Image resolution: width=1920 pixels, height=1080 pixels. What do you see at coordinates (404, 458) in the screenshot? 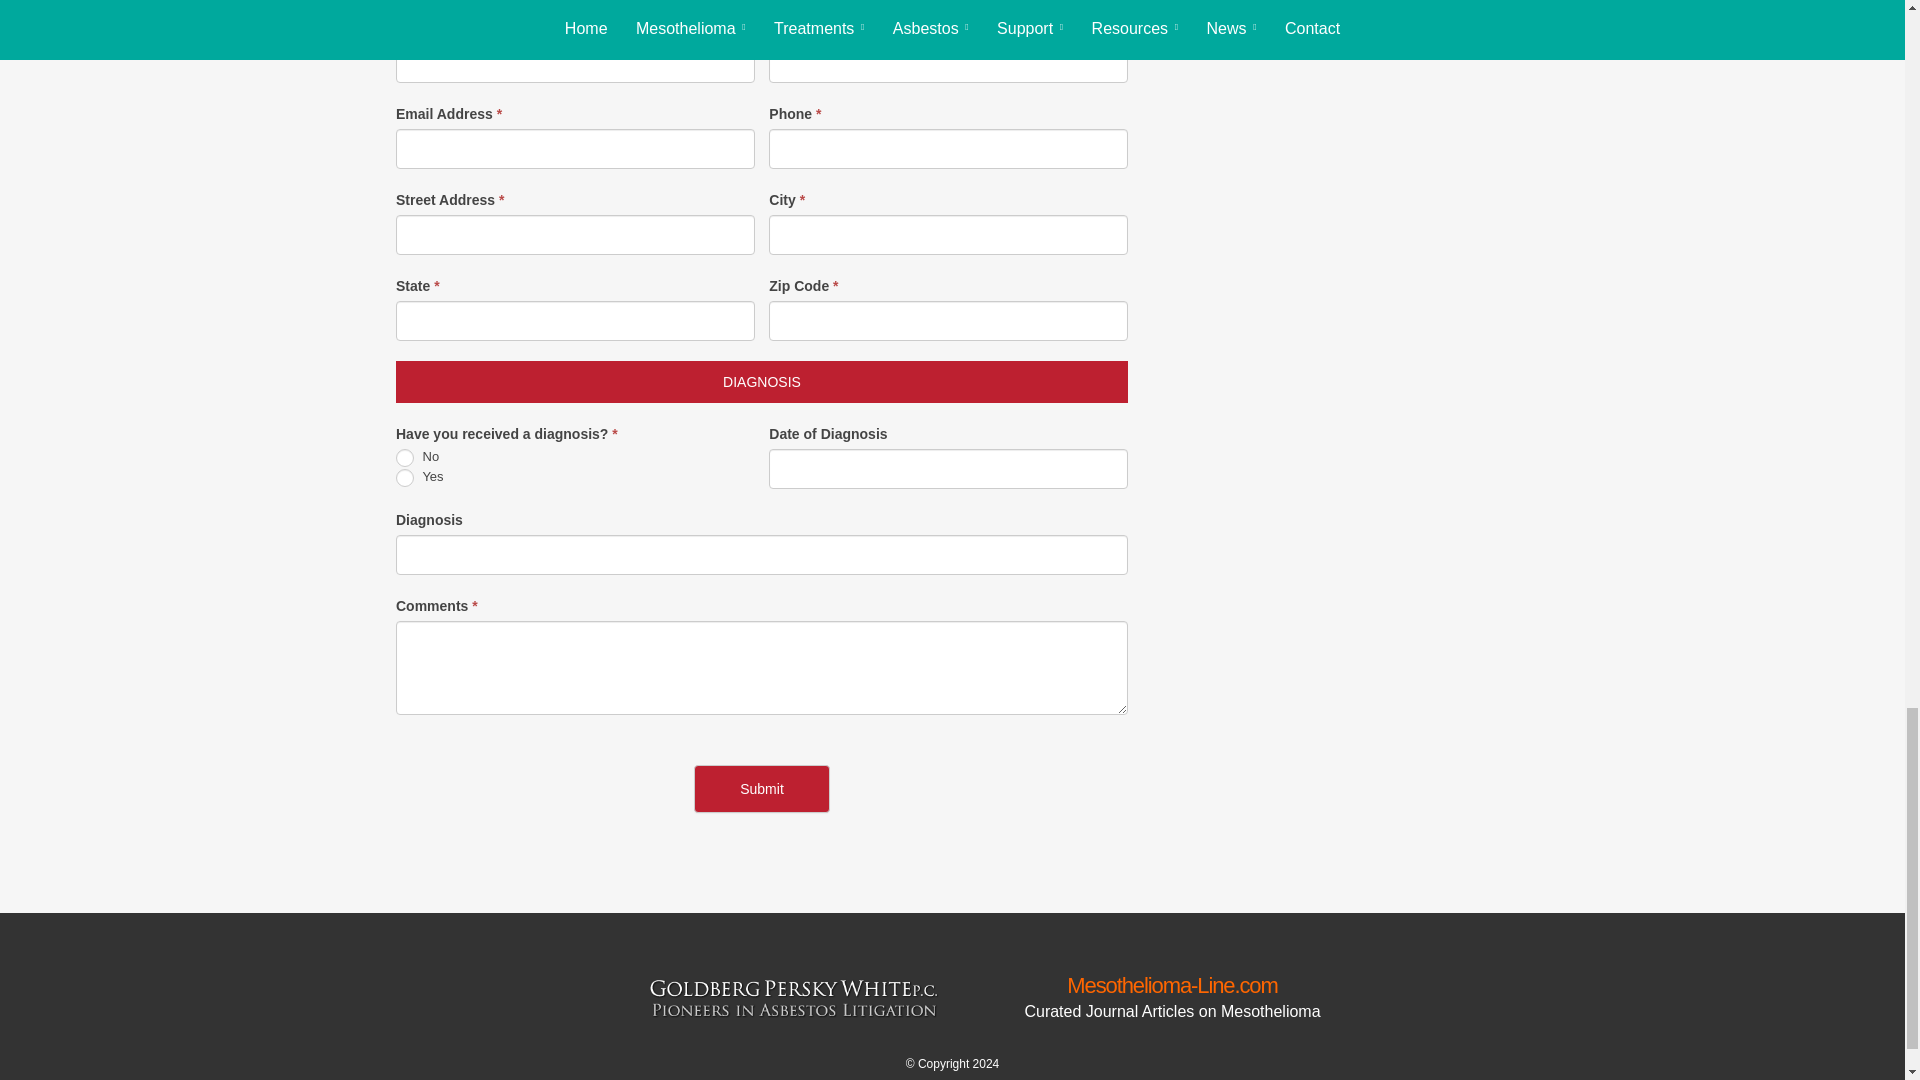
I see `No` at bounding box center [404, 458].